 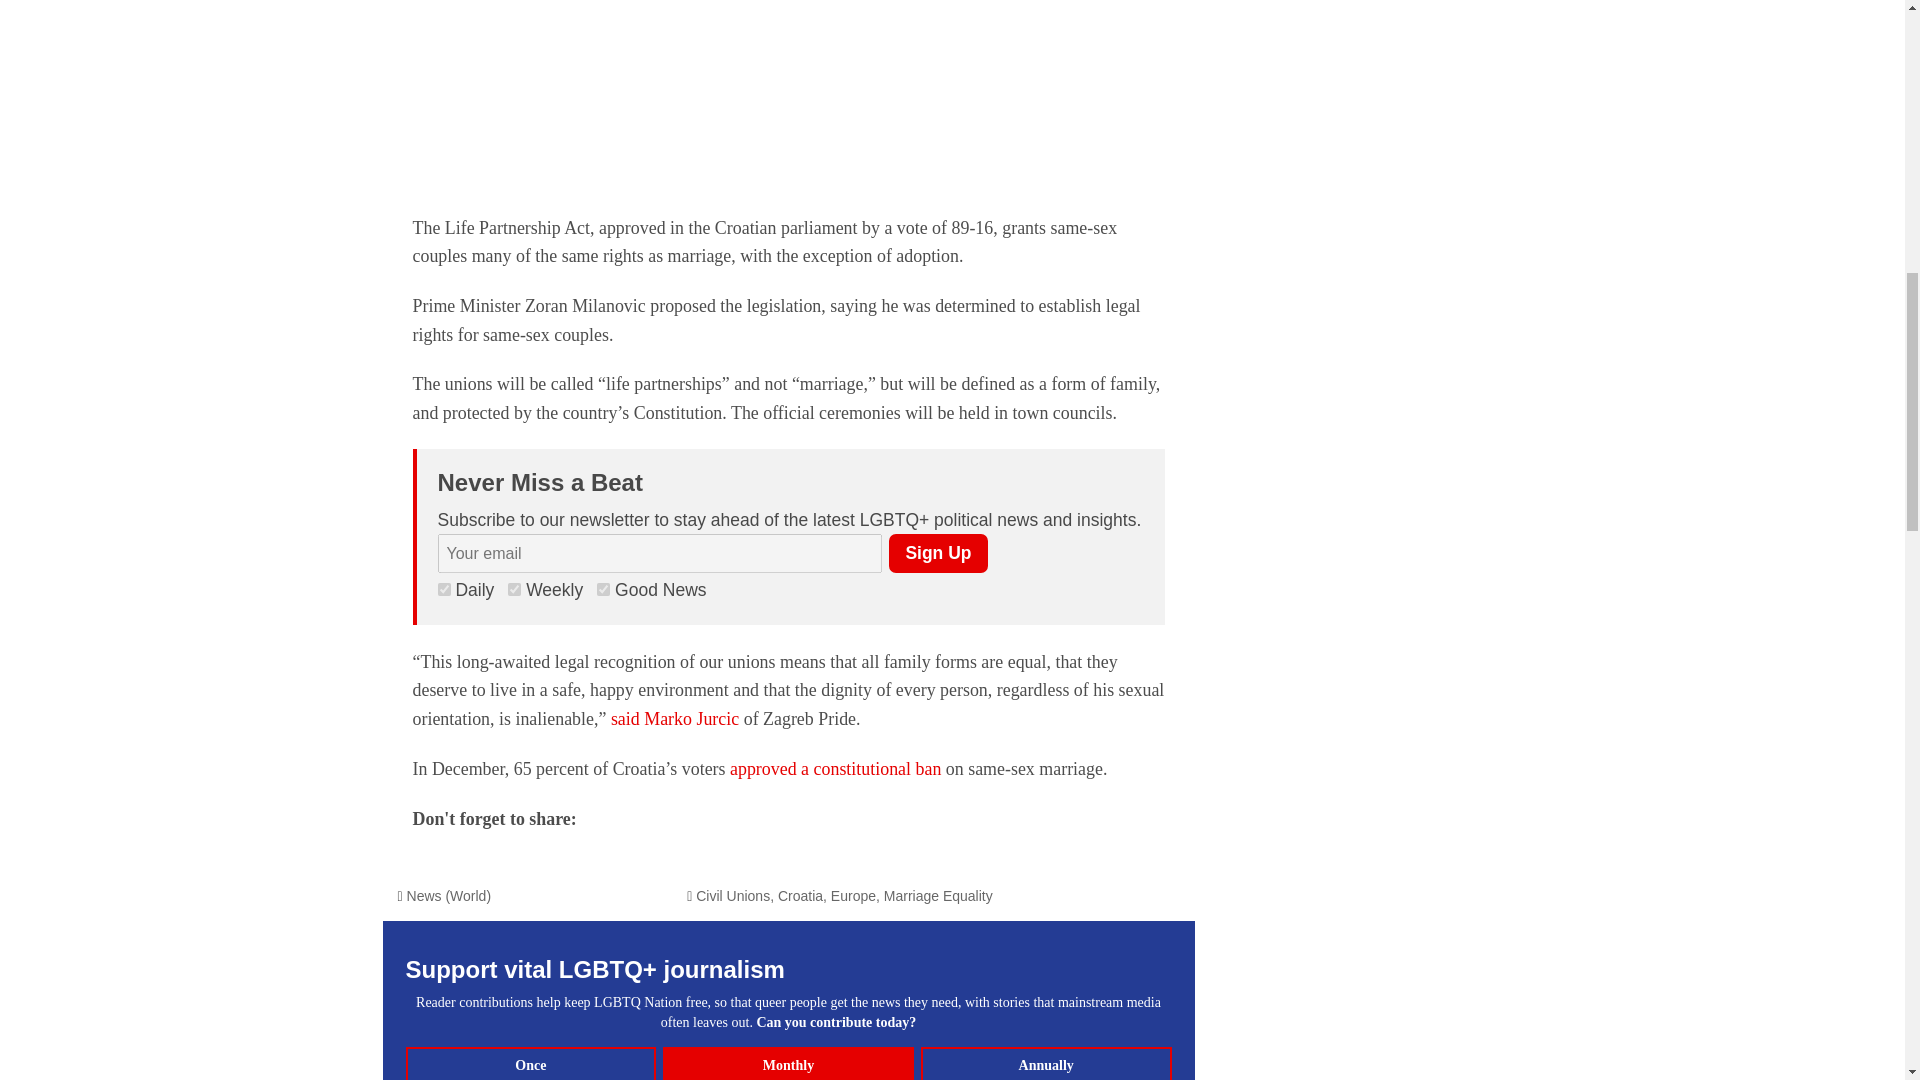 What do you see at coordinates (937, 553) in the screenshot?
I see `Sign Up` at bounding box center [937, 553].